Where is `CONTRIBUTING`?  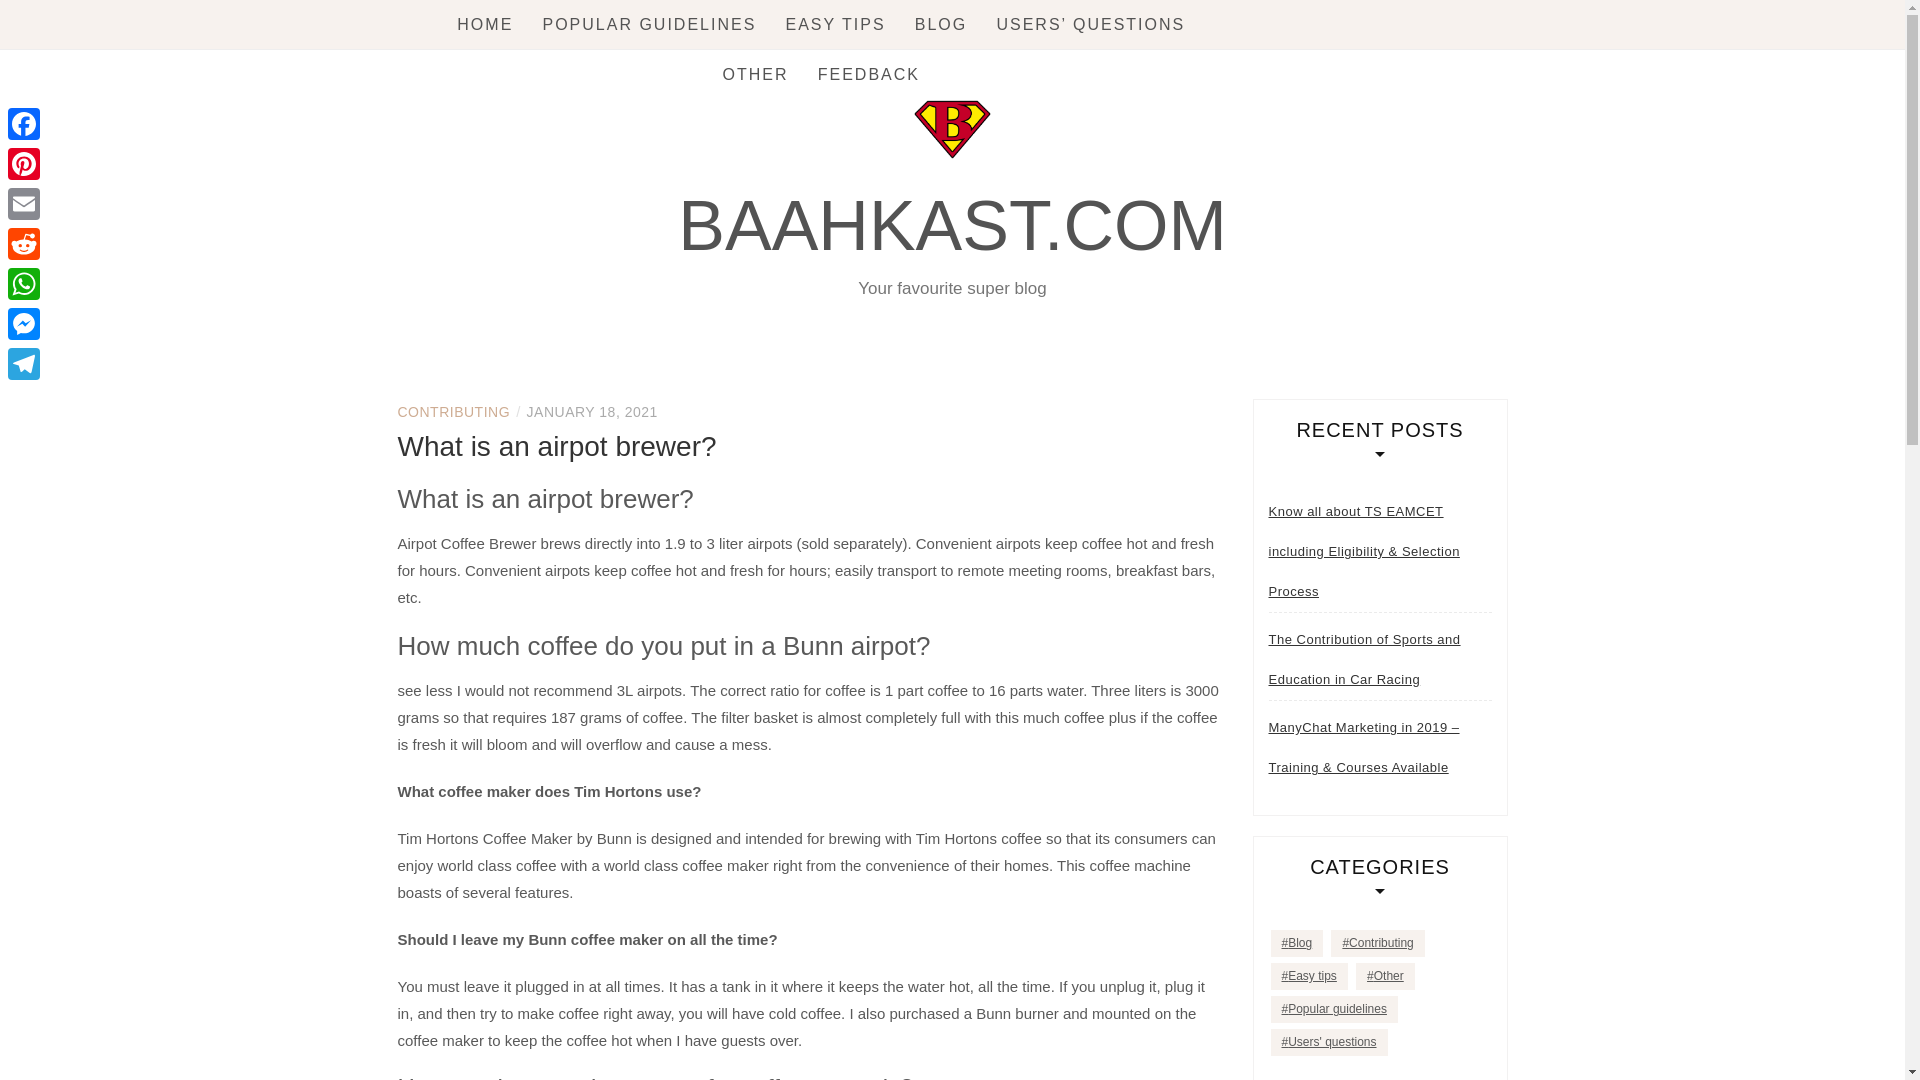
CONTRIBUTING is located at coordinates (454, 412).